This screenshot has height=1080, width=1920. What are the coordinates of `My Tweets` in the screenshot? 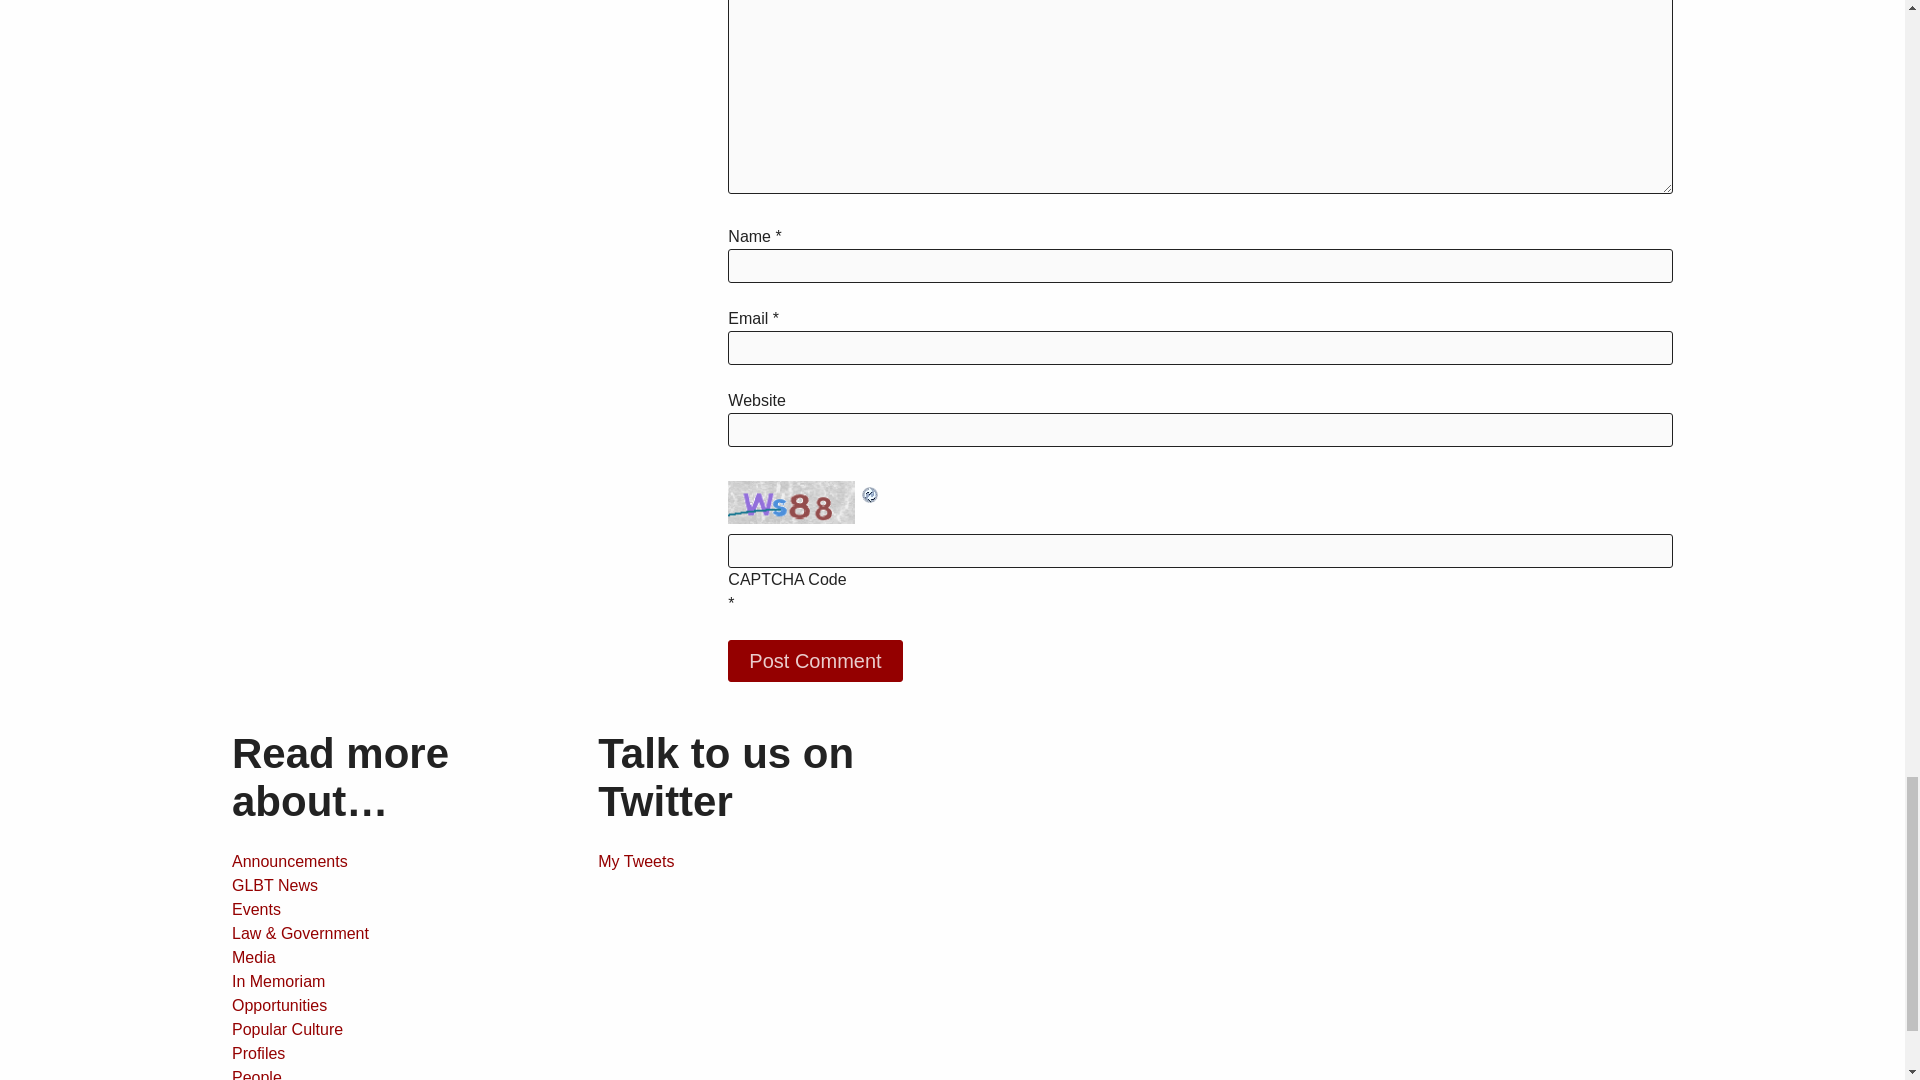 It's located at (635, 862).